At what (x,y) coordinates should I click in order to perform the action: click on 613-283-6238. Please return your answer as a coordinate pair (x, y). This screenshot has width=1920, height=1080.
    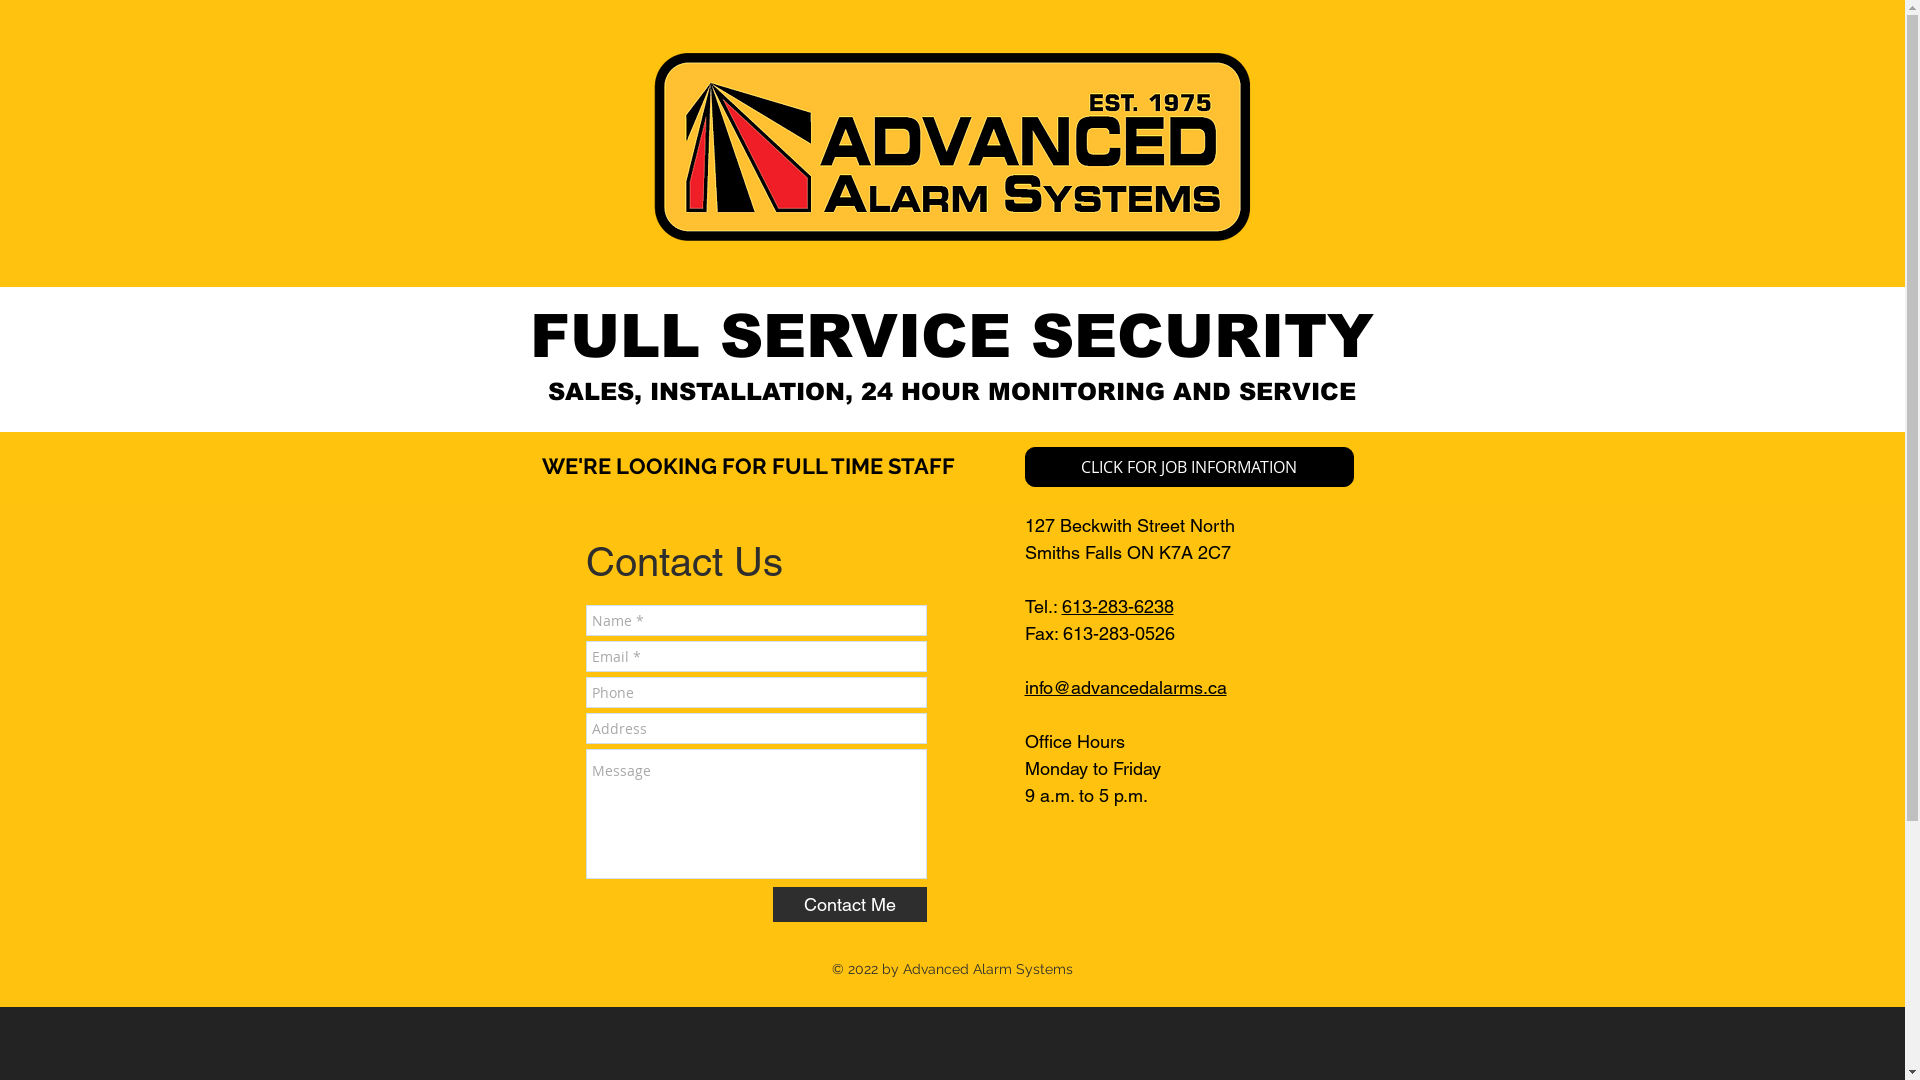
    Looking at the image, I should click on (1118, 606).